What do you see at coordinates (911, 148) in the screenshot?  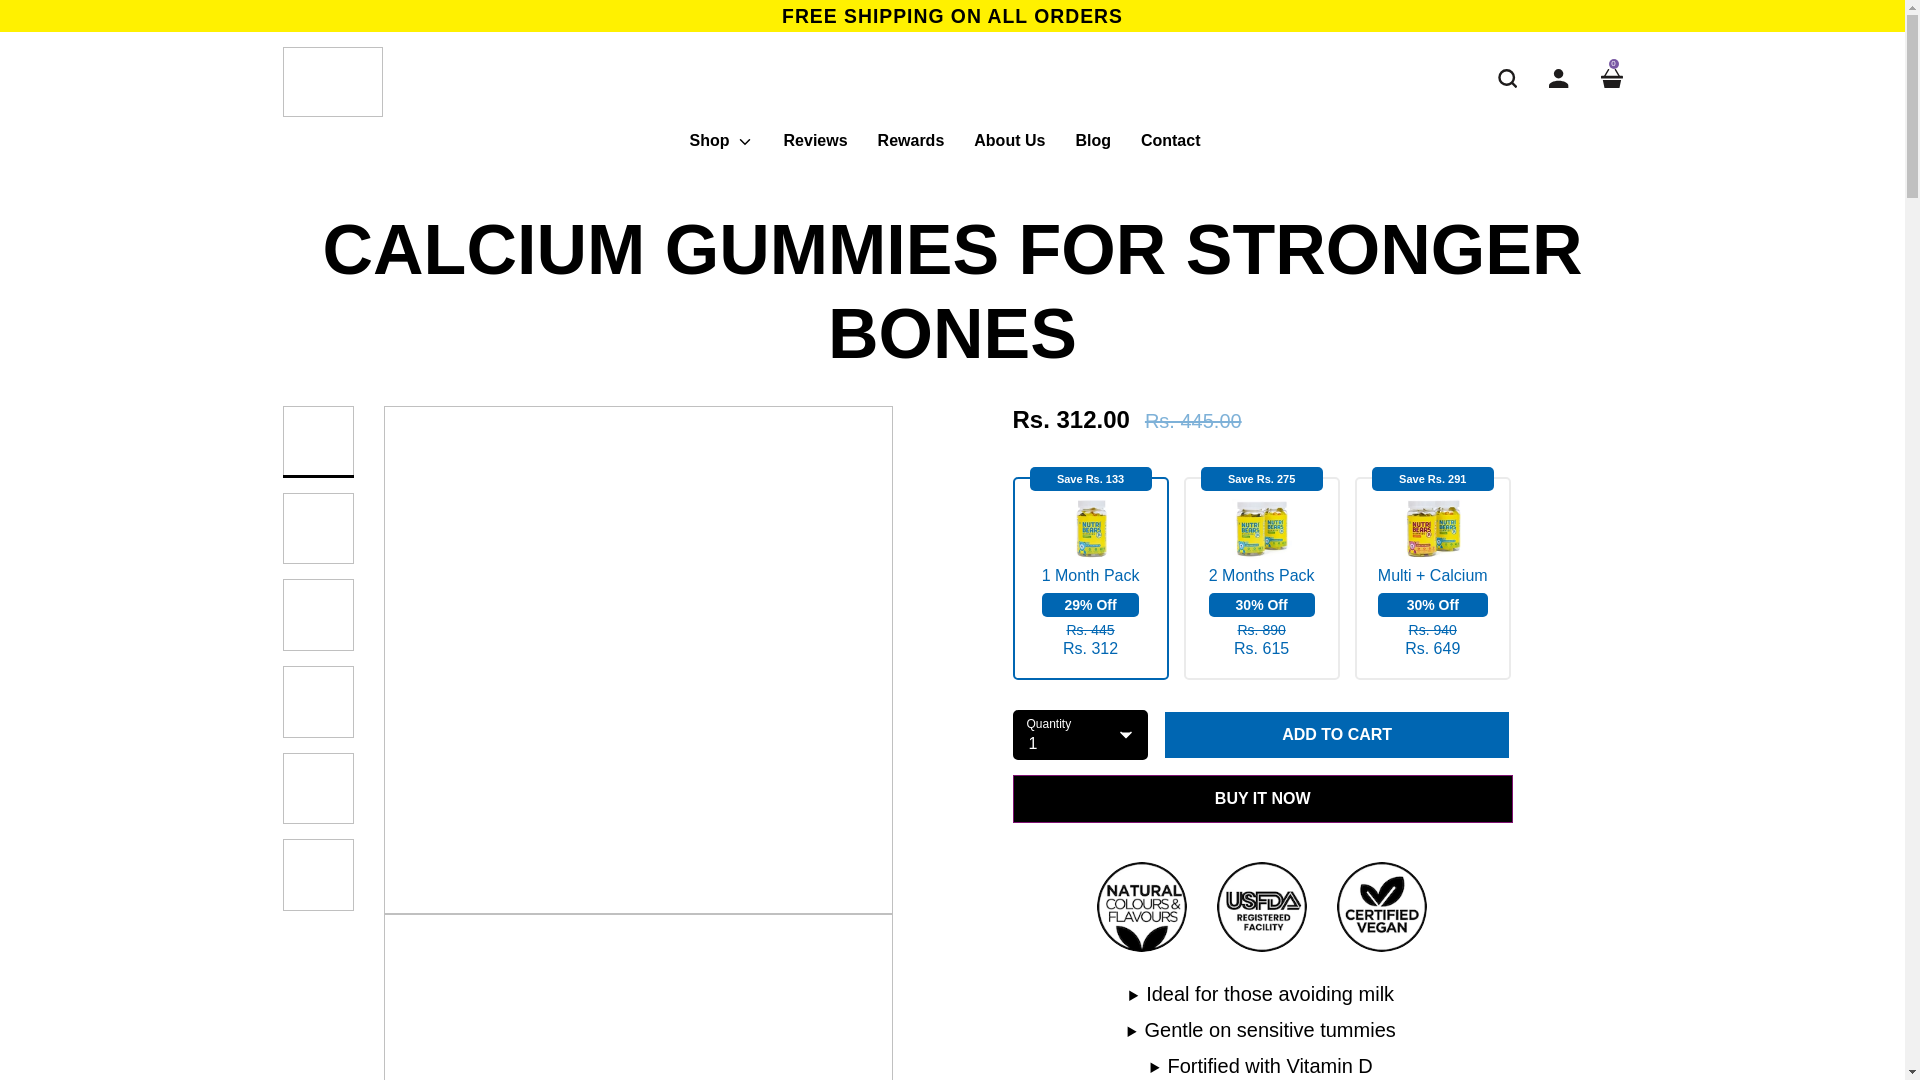 I see `Rewards` at bounding box center [911, 148].